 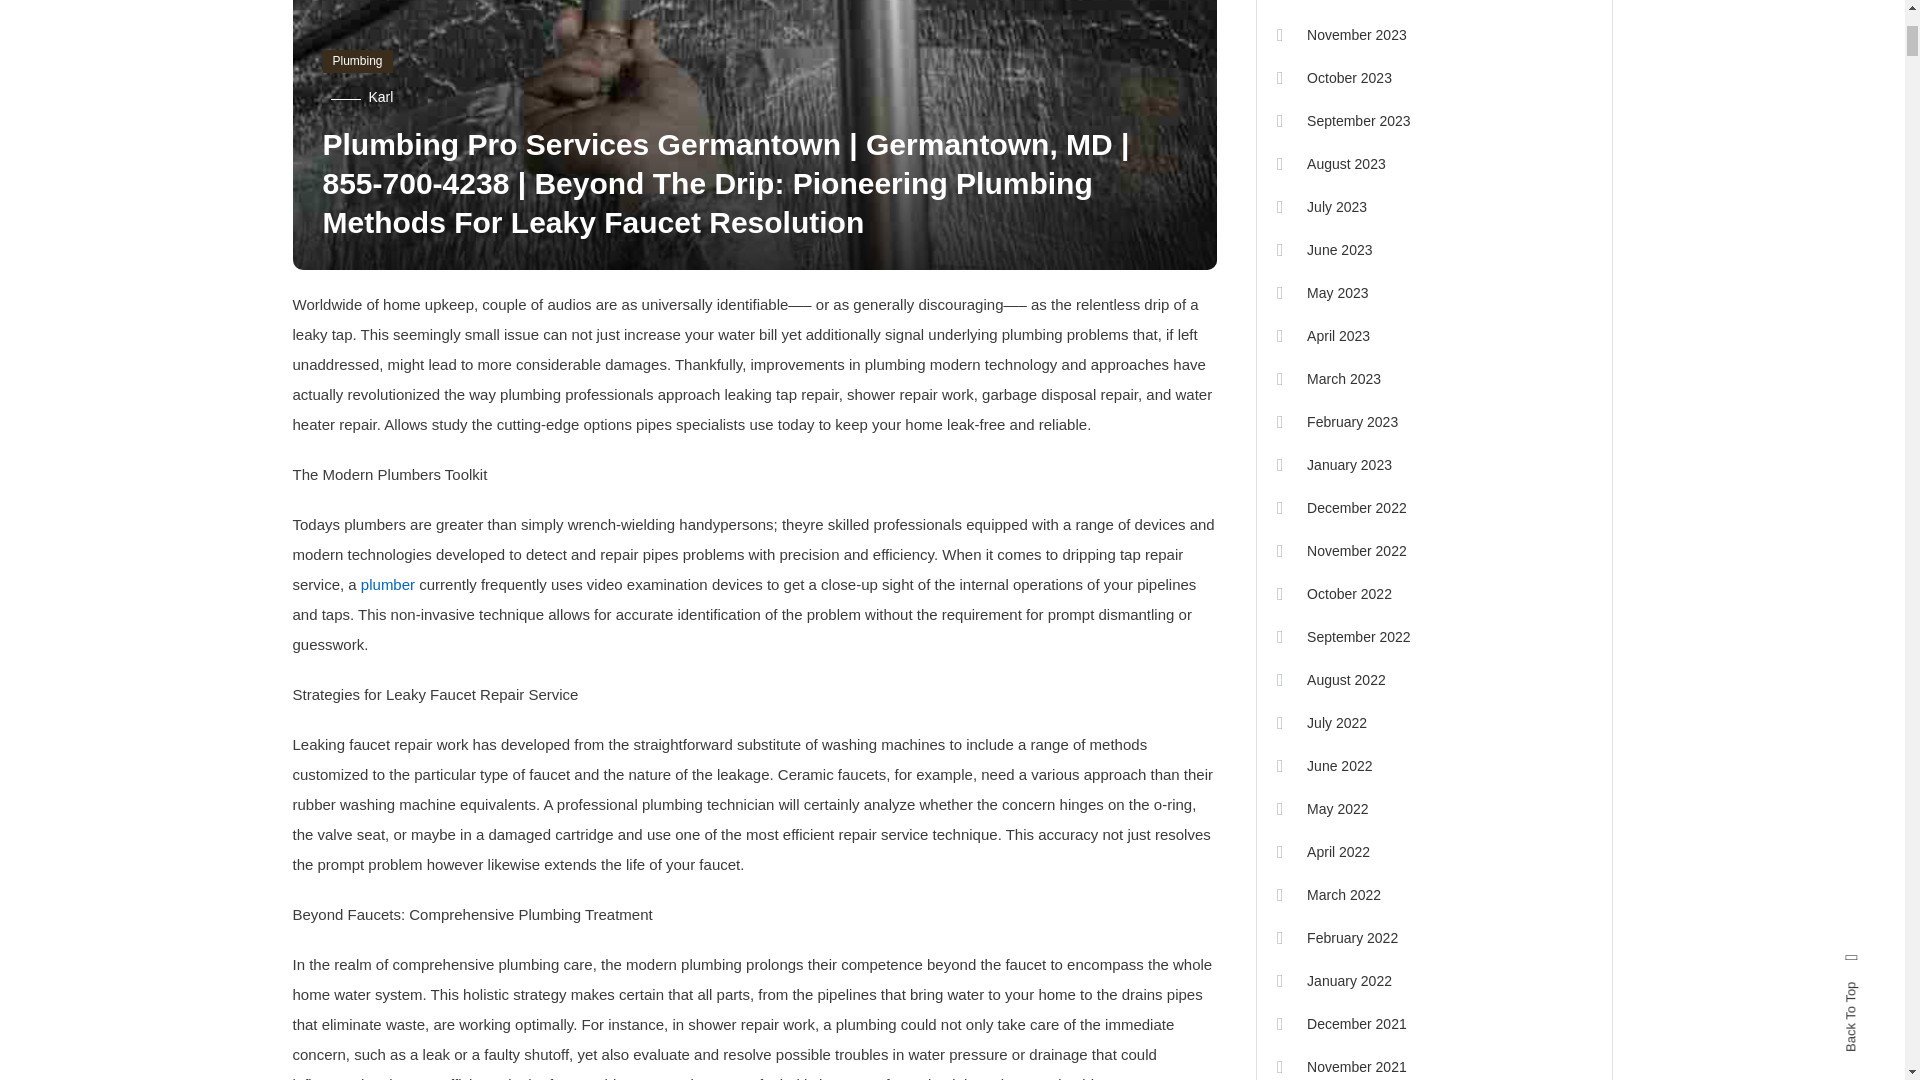 What do you see at coordinates (356, 62) in the screenshot?
I see `Plumbing` at bounding box center [356, 62].